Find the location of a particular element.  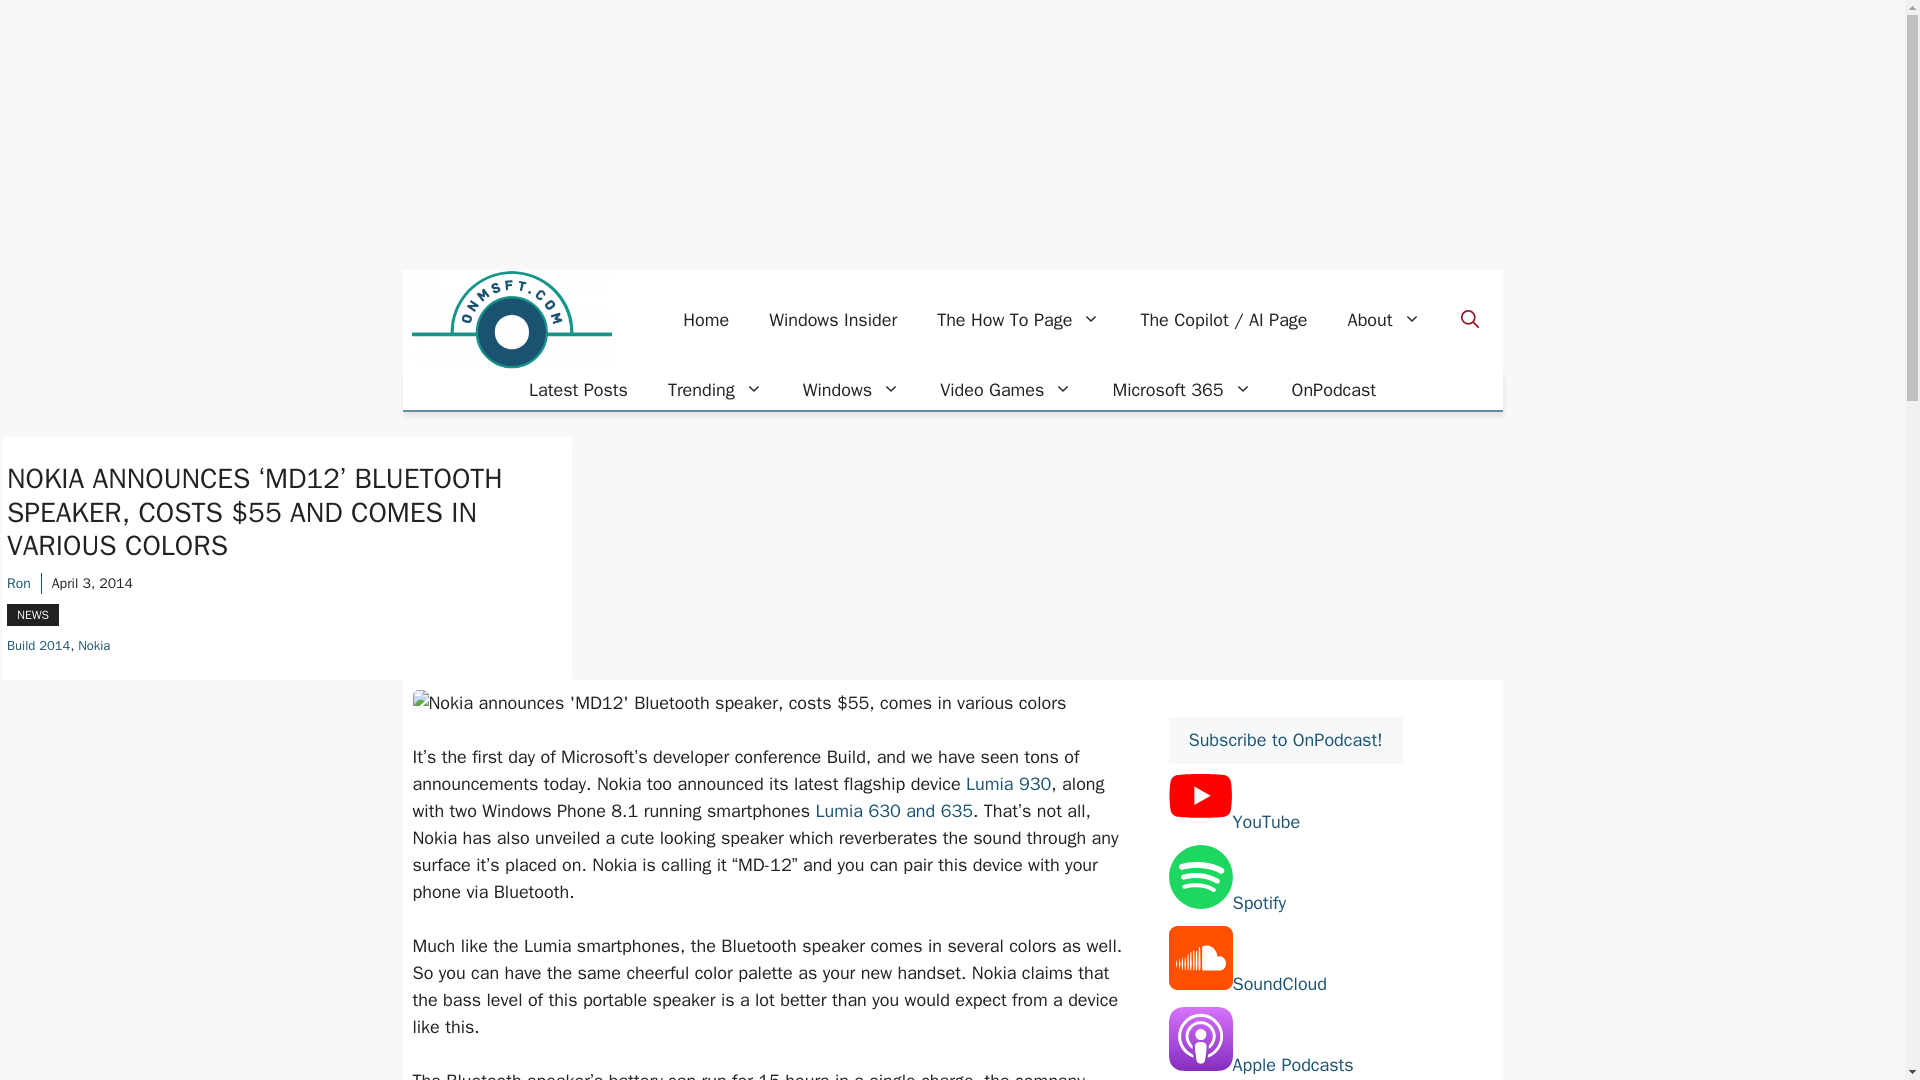

Windows Insider is located at coordinates (832, 320).